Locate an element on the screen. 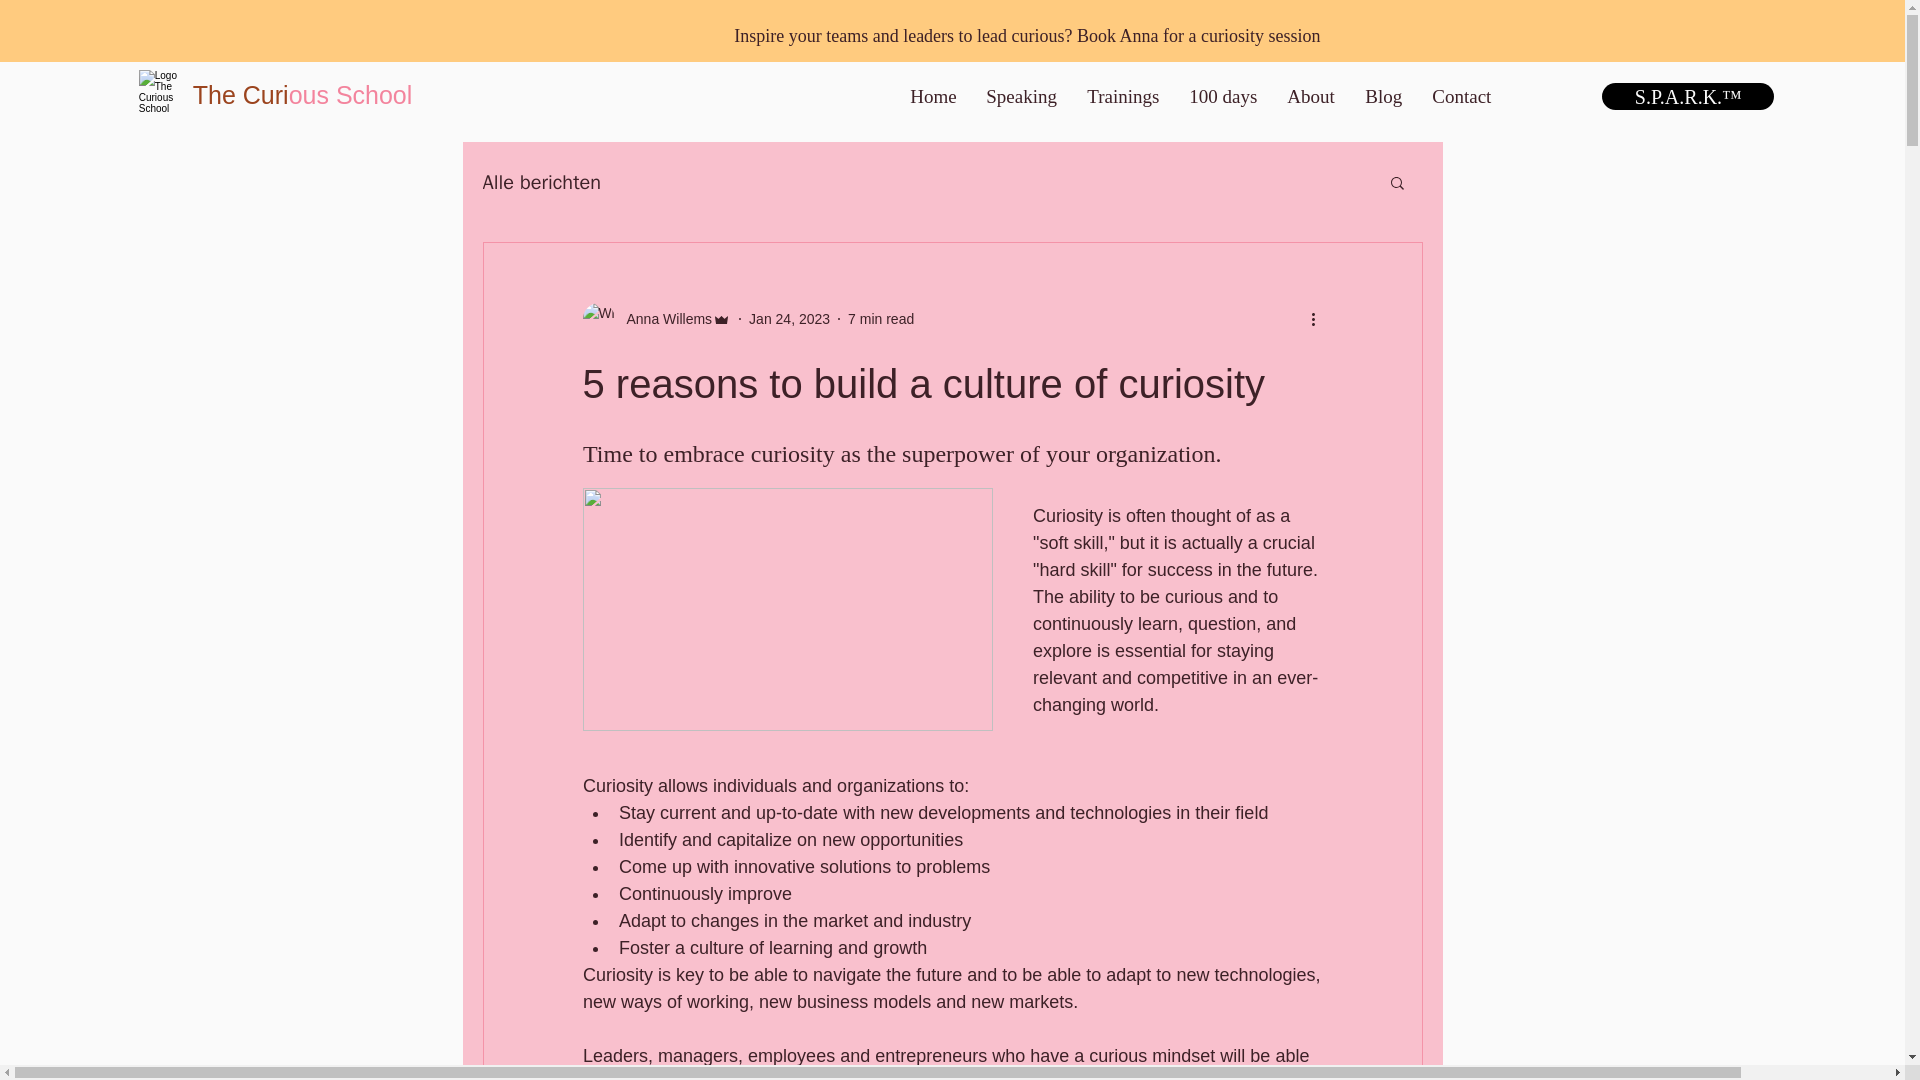 The height and width of the screenshot is (1080, 1920). Logo The Curious School is located at coordinates (162, 94).